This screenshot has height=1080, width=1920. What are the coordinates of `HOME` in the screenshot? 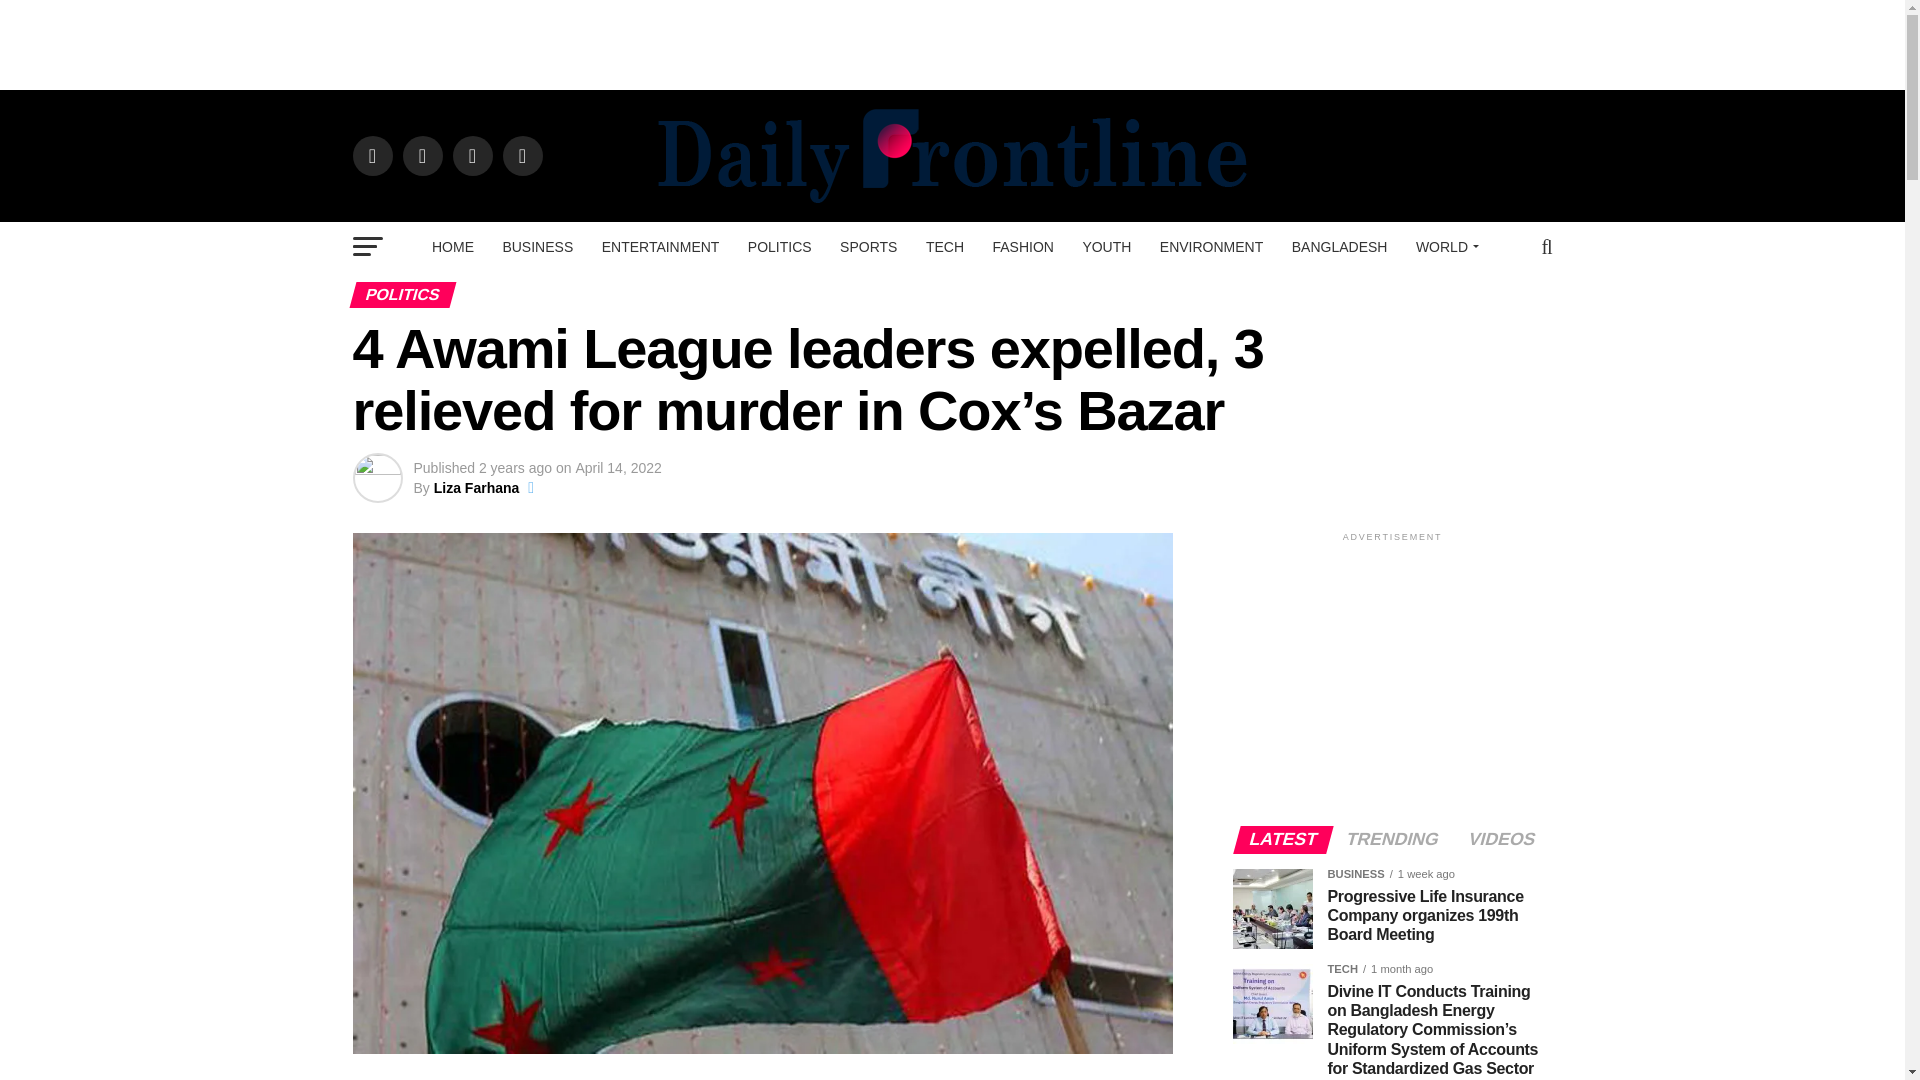 It's located at (452, 247).